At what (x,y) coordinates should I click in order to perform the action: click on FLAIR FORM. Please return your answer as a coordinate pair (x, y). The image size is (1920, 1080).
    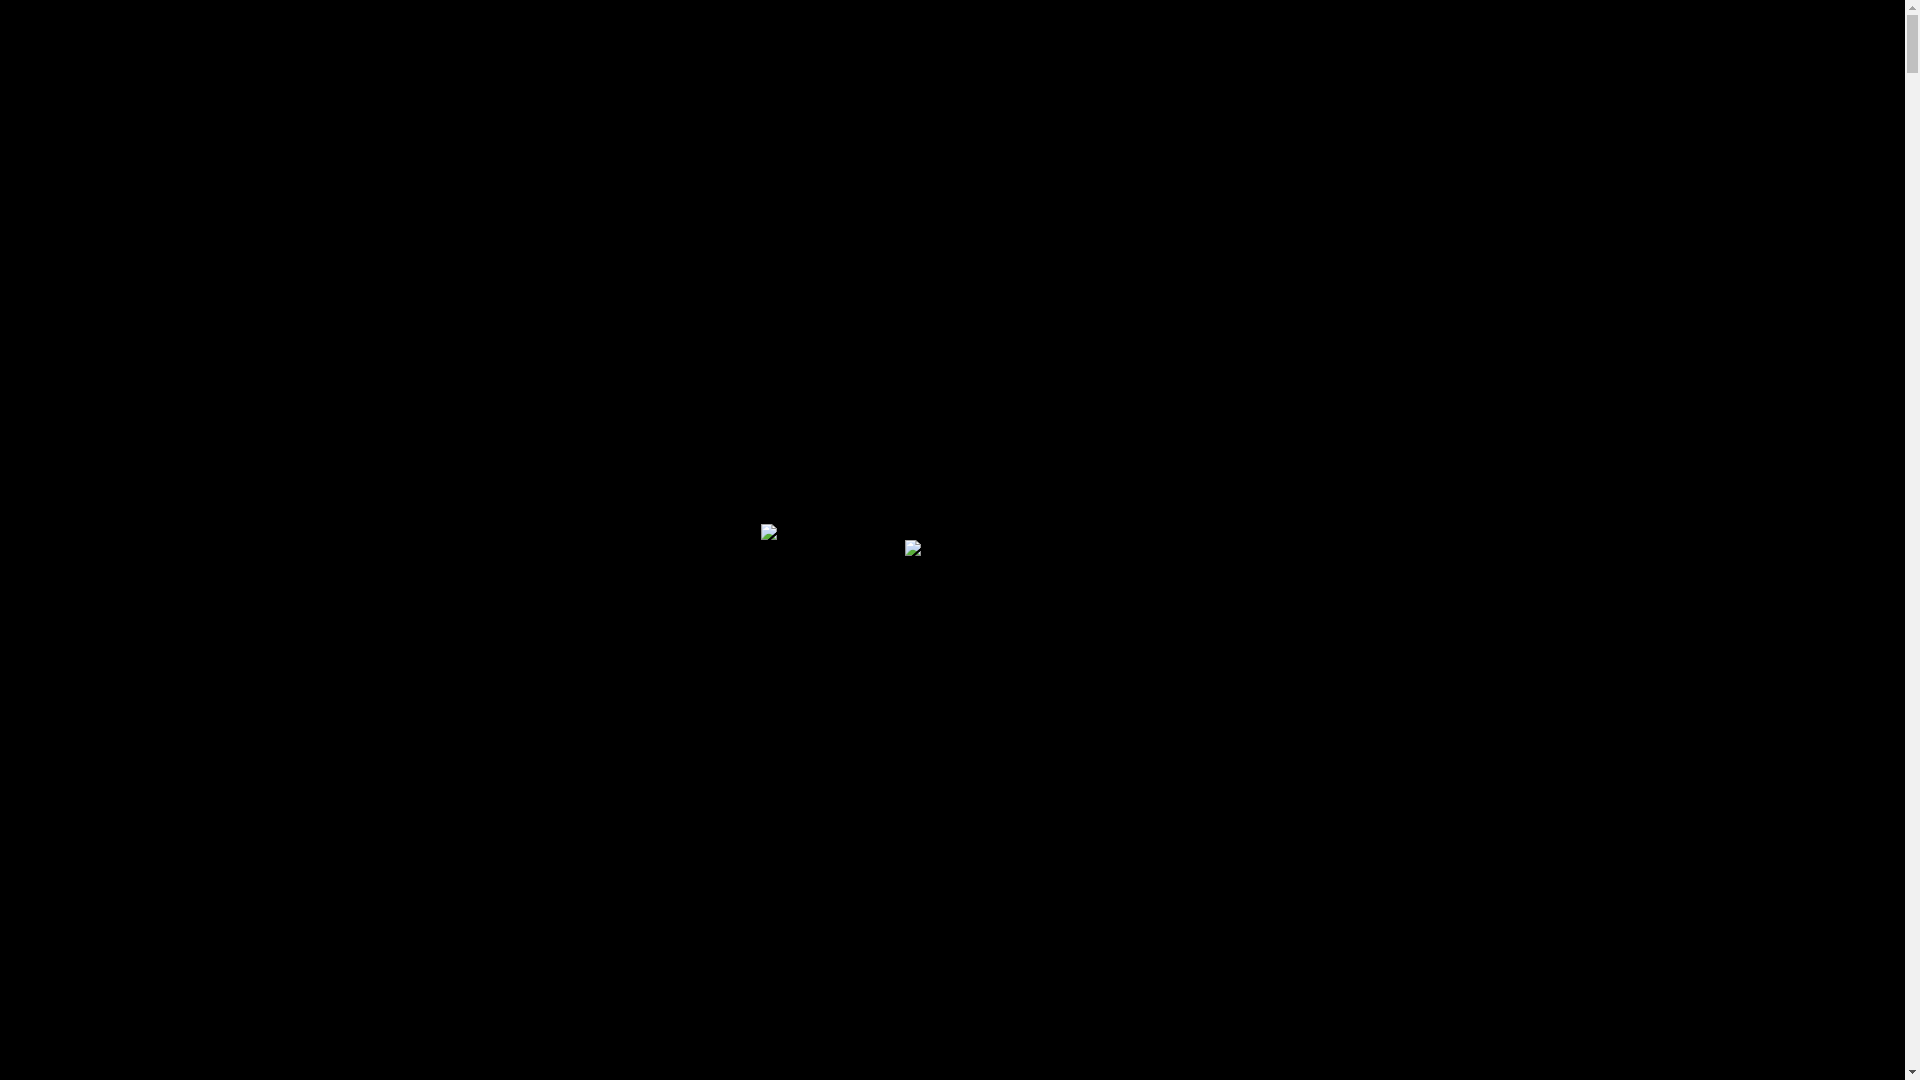
    Looking at the image, I should click on (503, 600).